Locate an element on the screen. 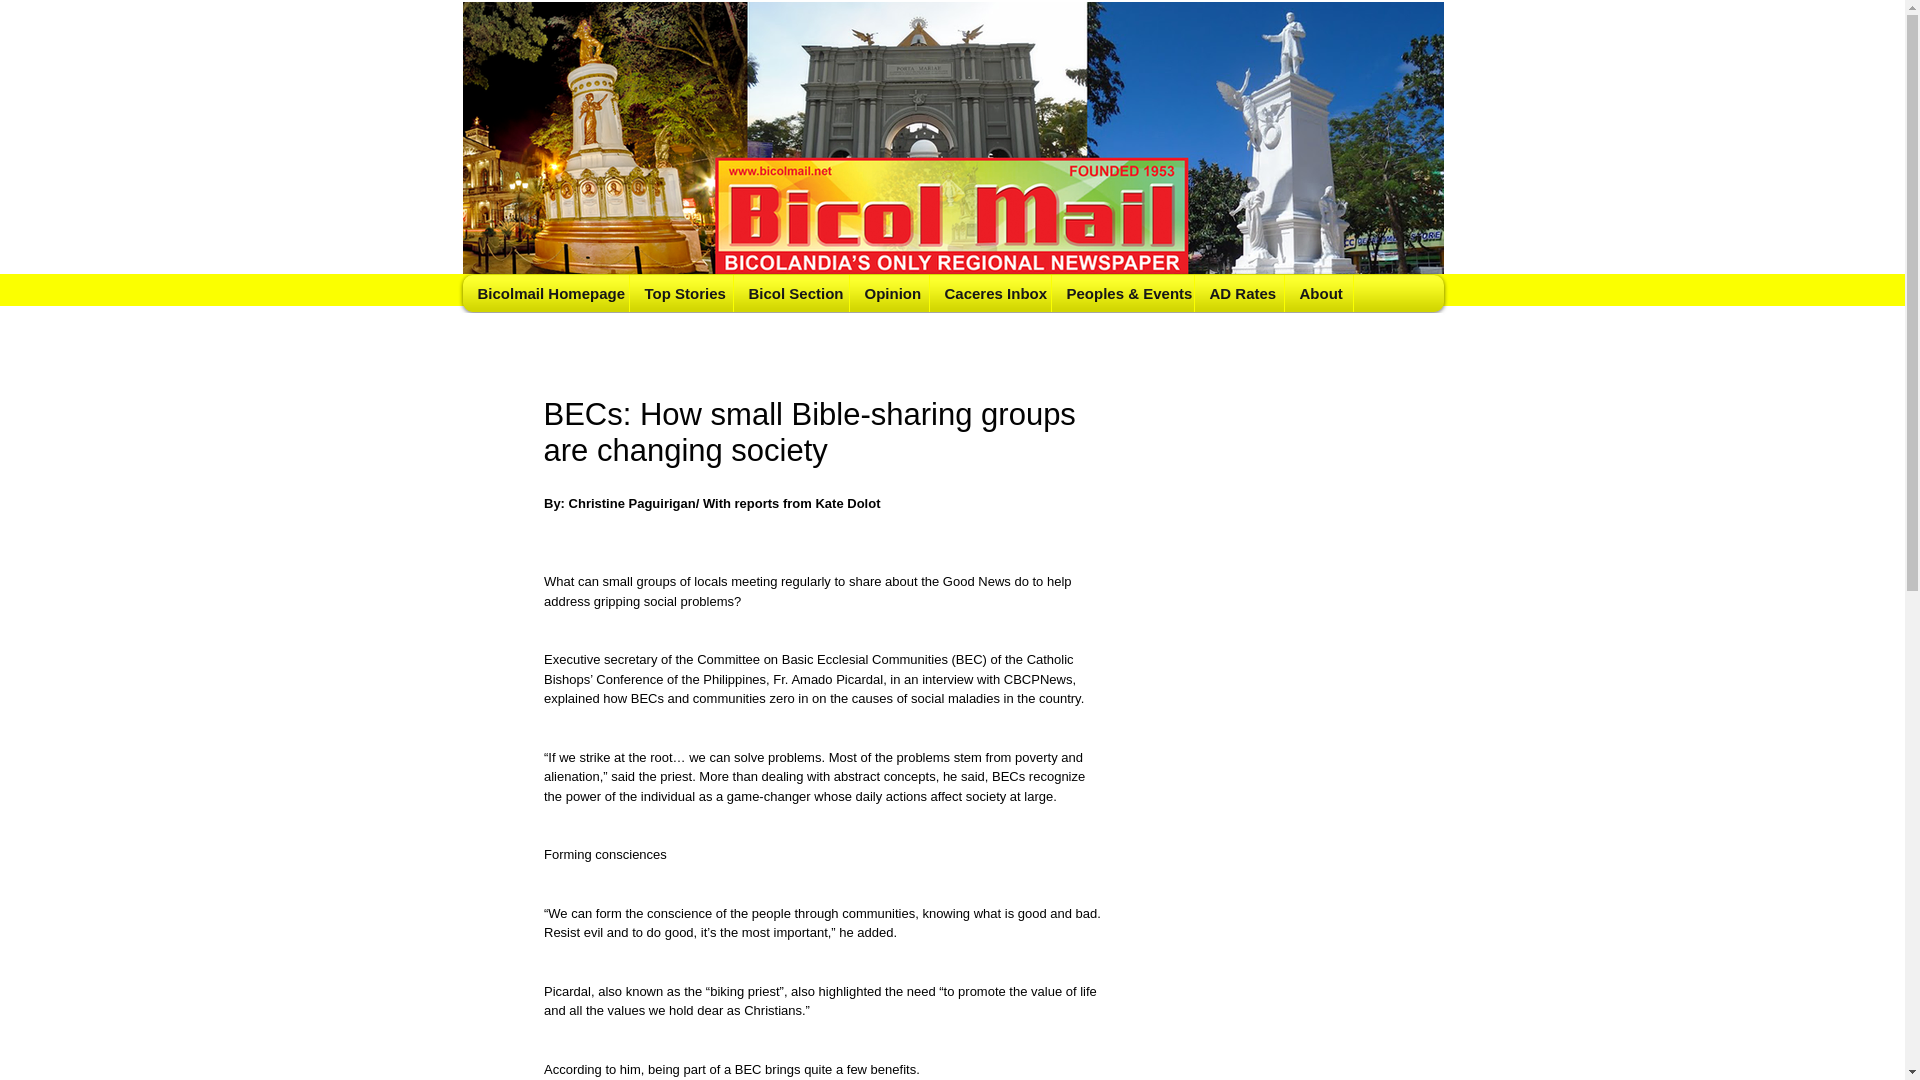 The image size is (1920, 1080). Bicolmail Homepage is located at coordinates (546, 294).